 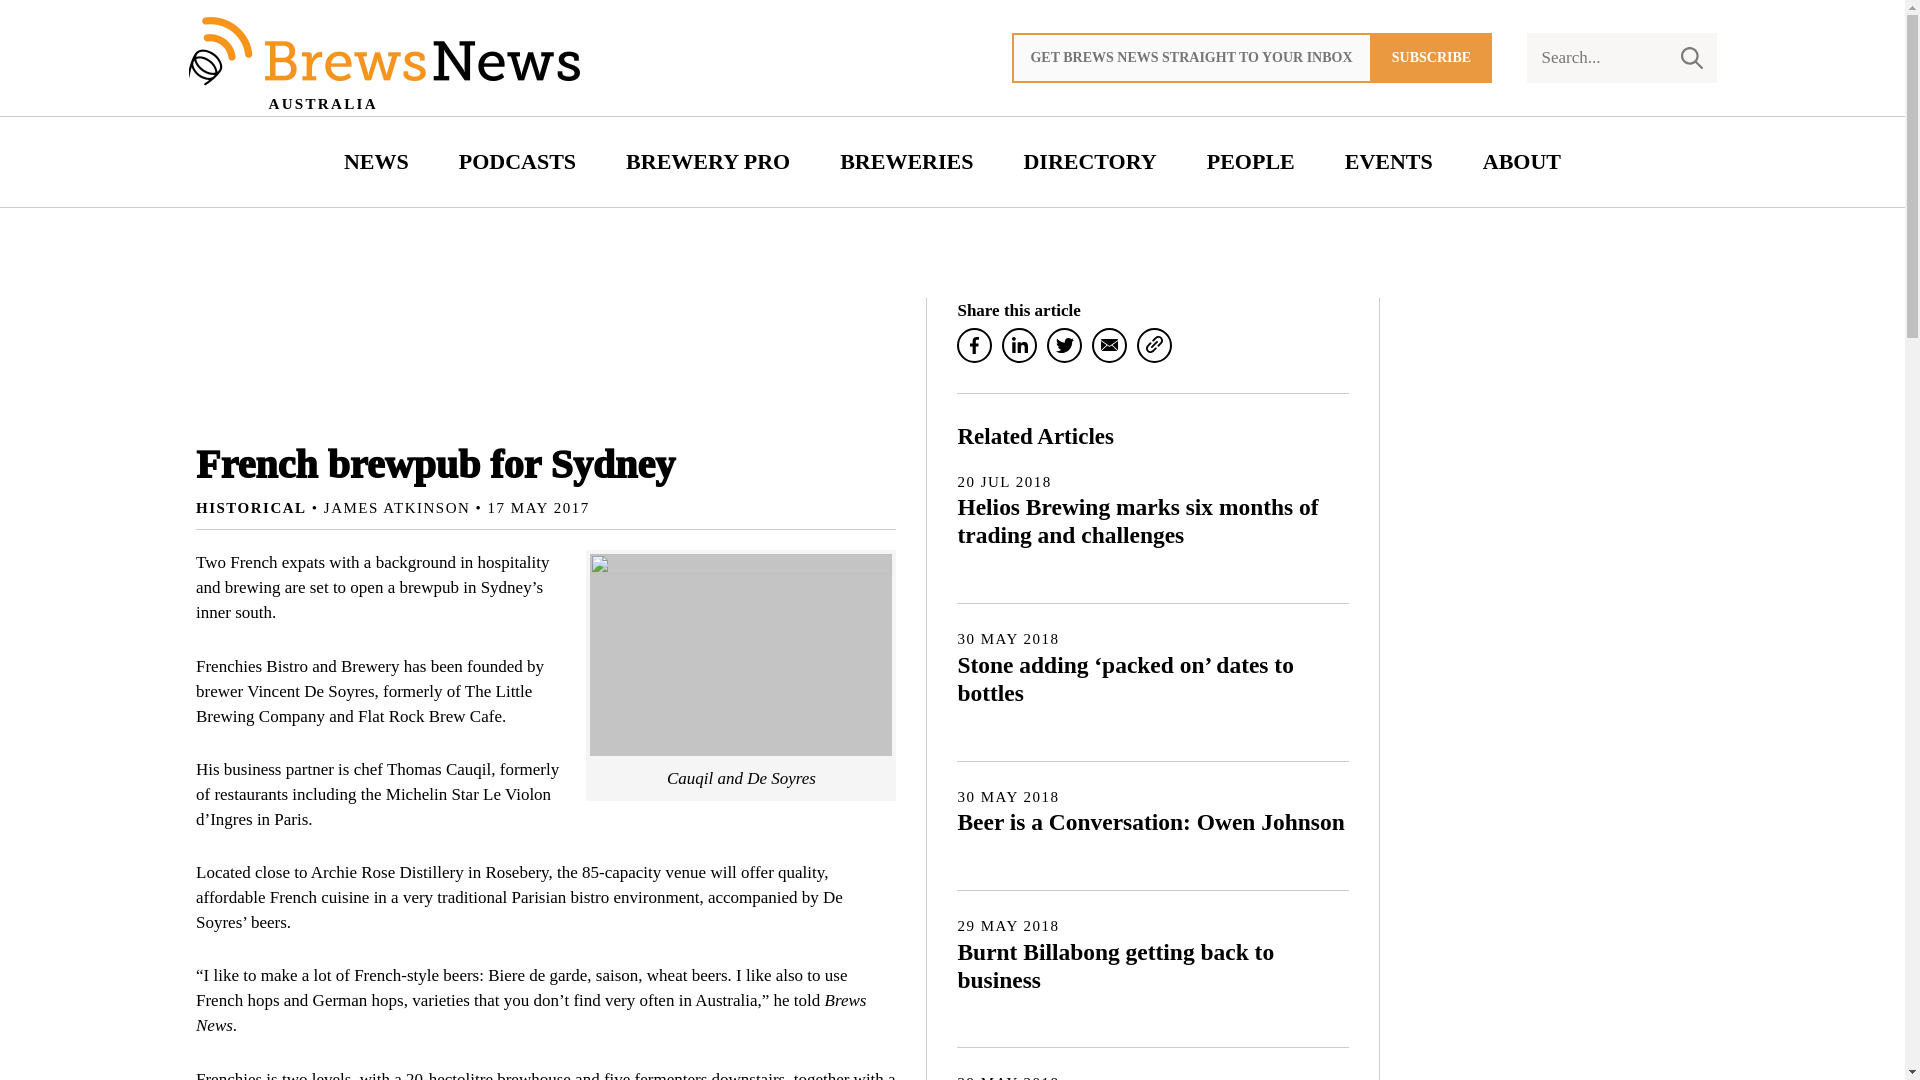 I want to click on BREWERY PRO, so click(x=707, y=162).